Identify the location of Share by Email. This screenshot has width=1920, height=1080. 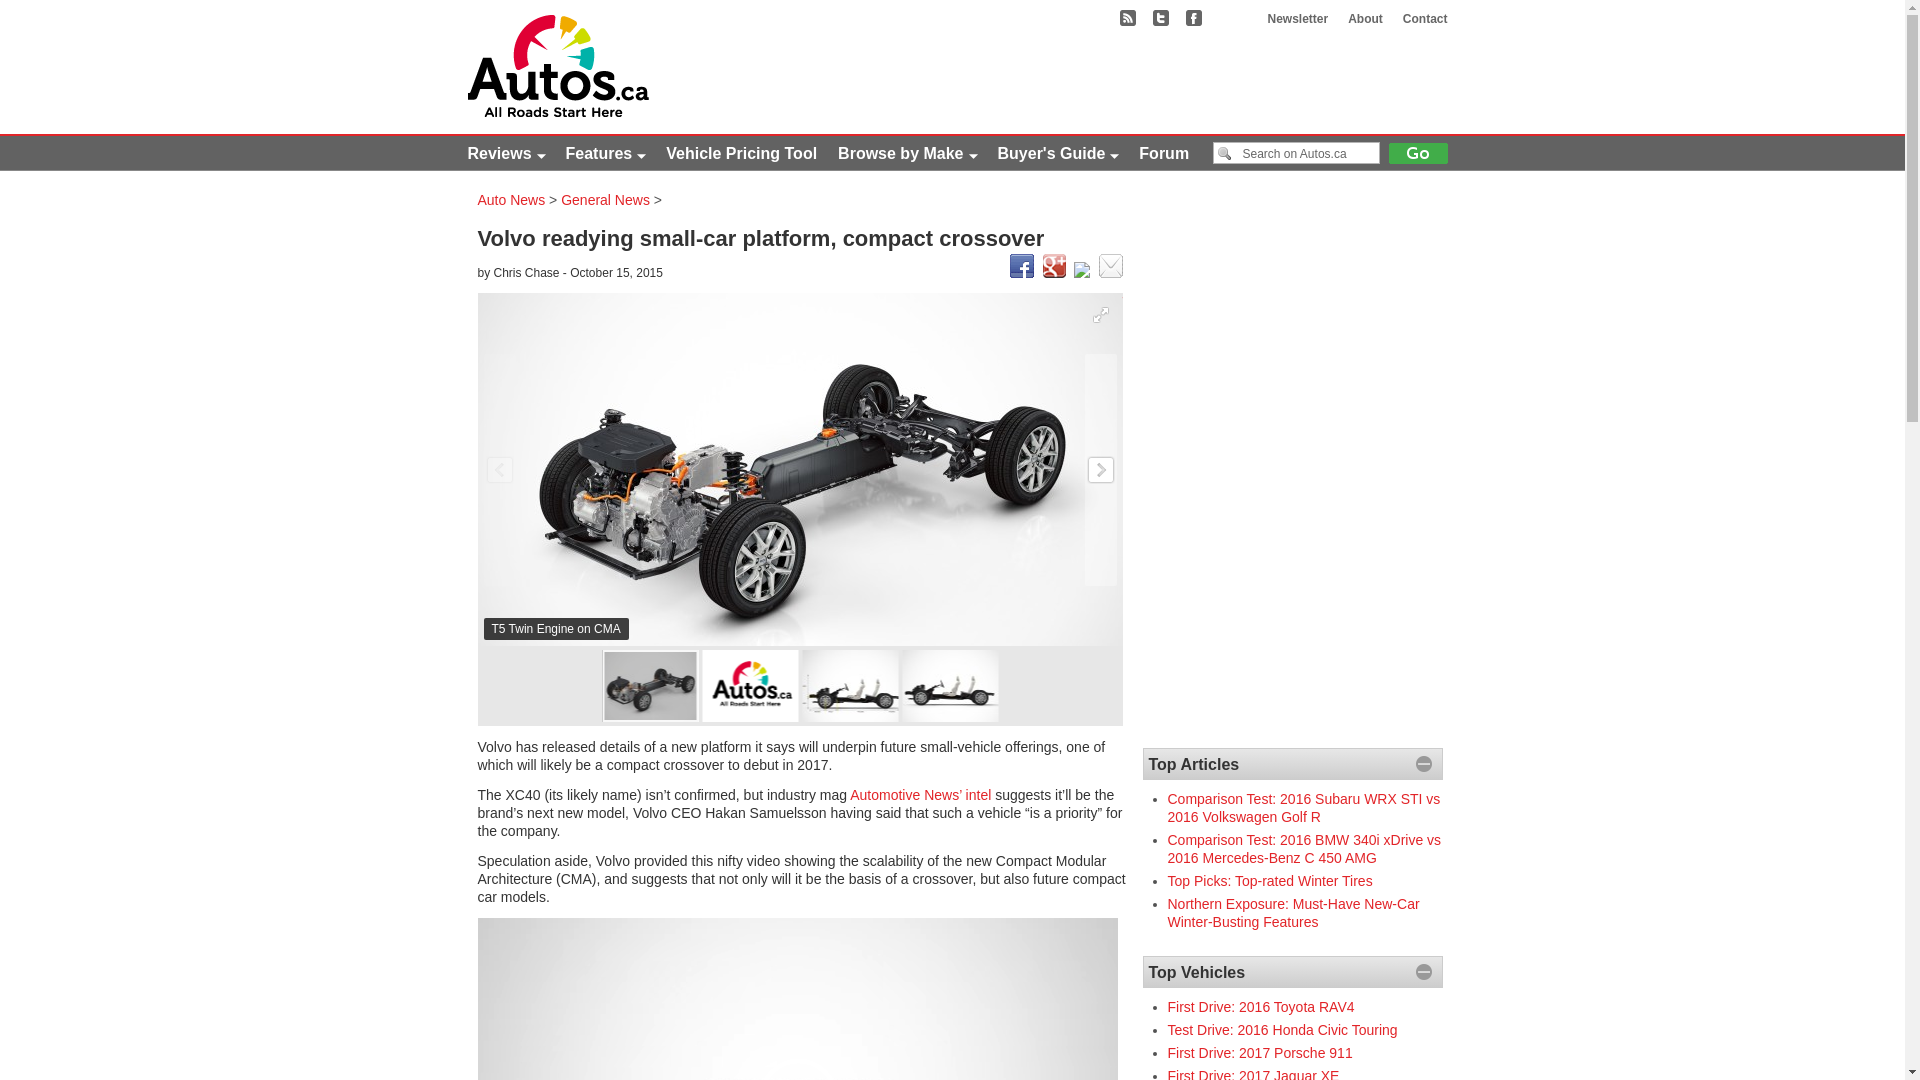
(1110, 274).